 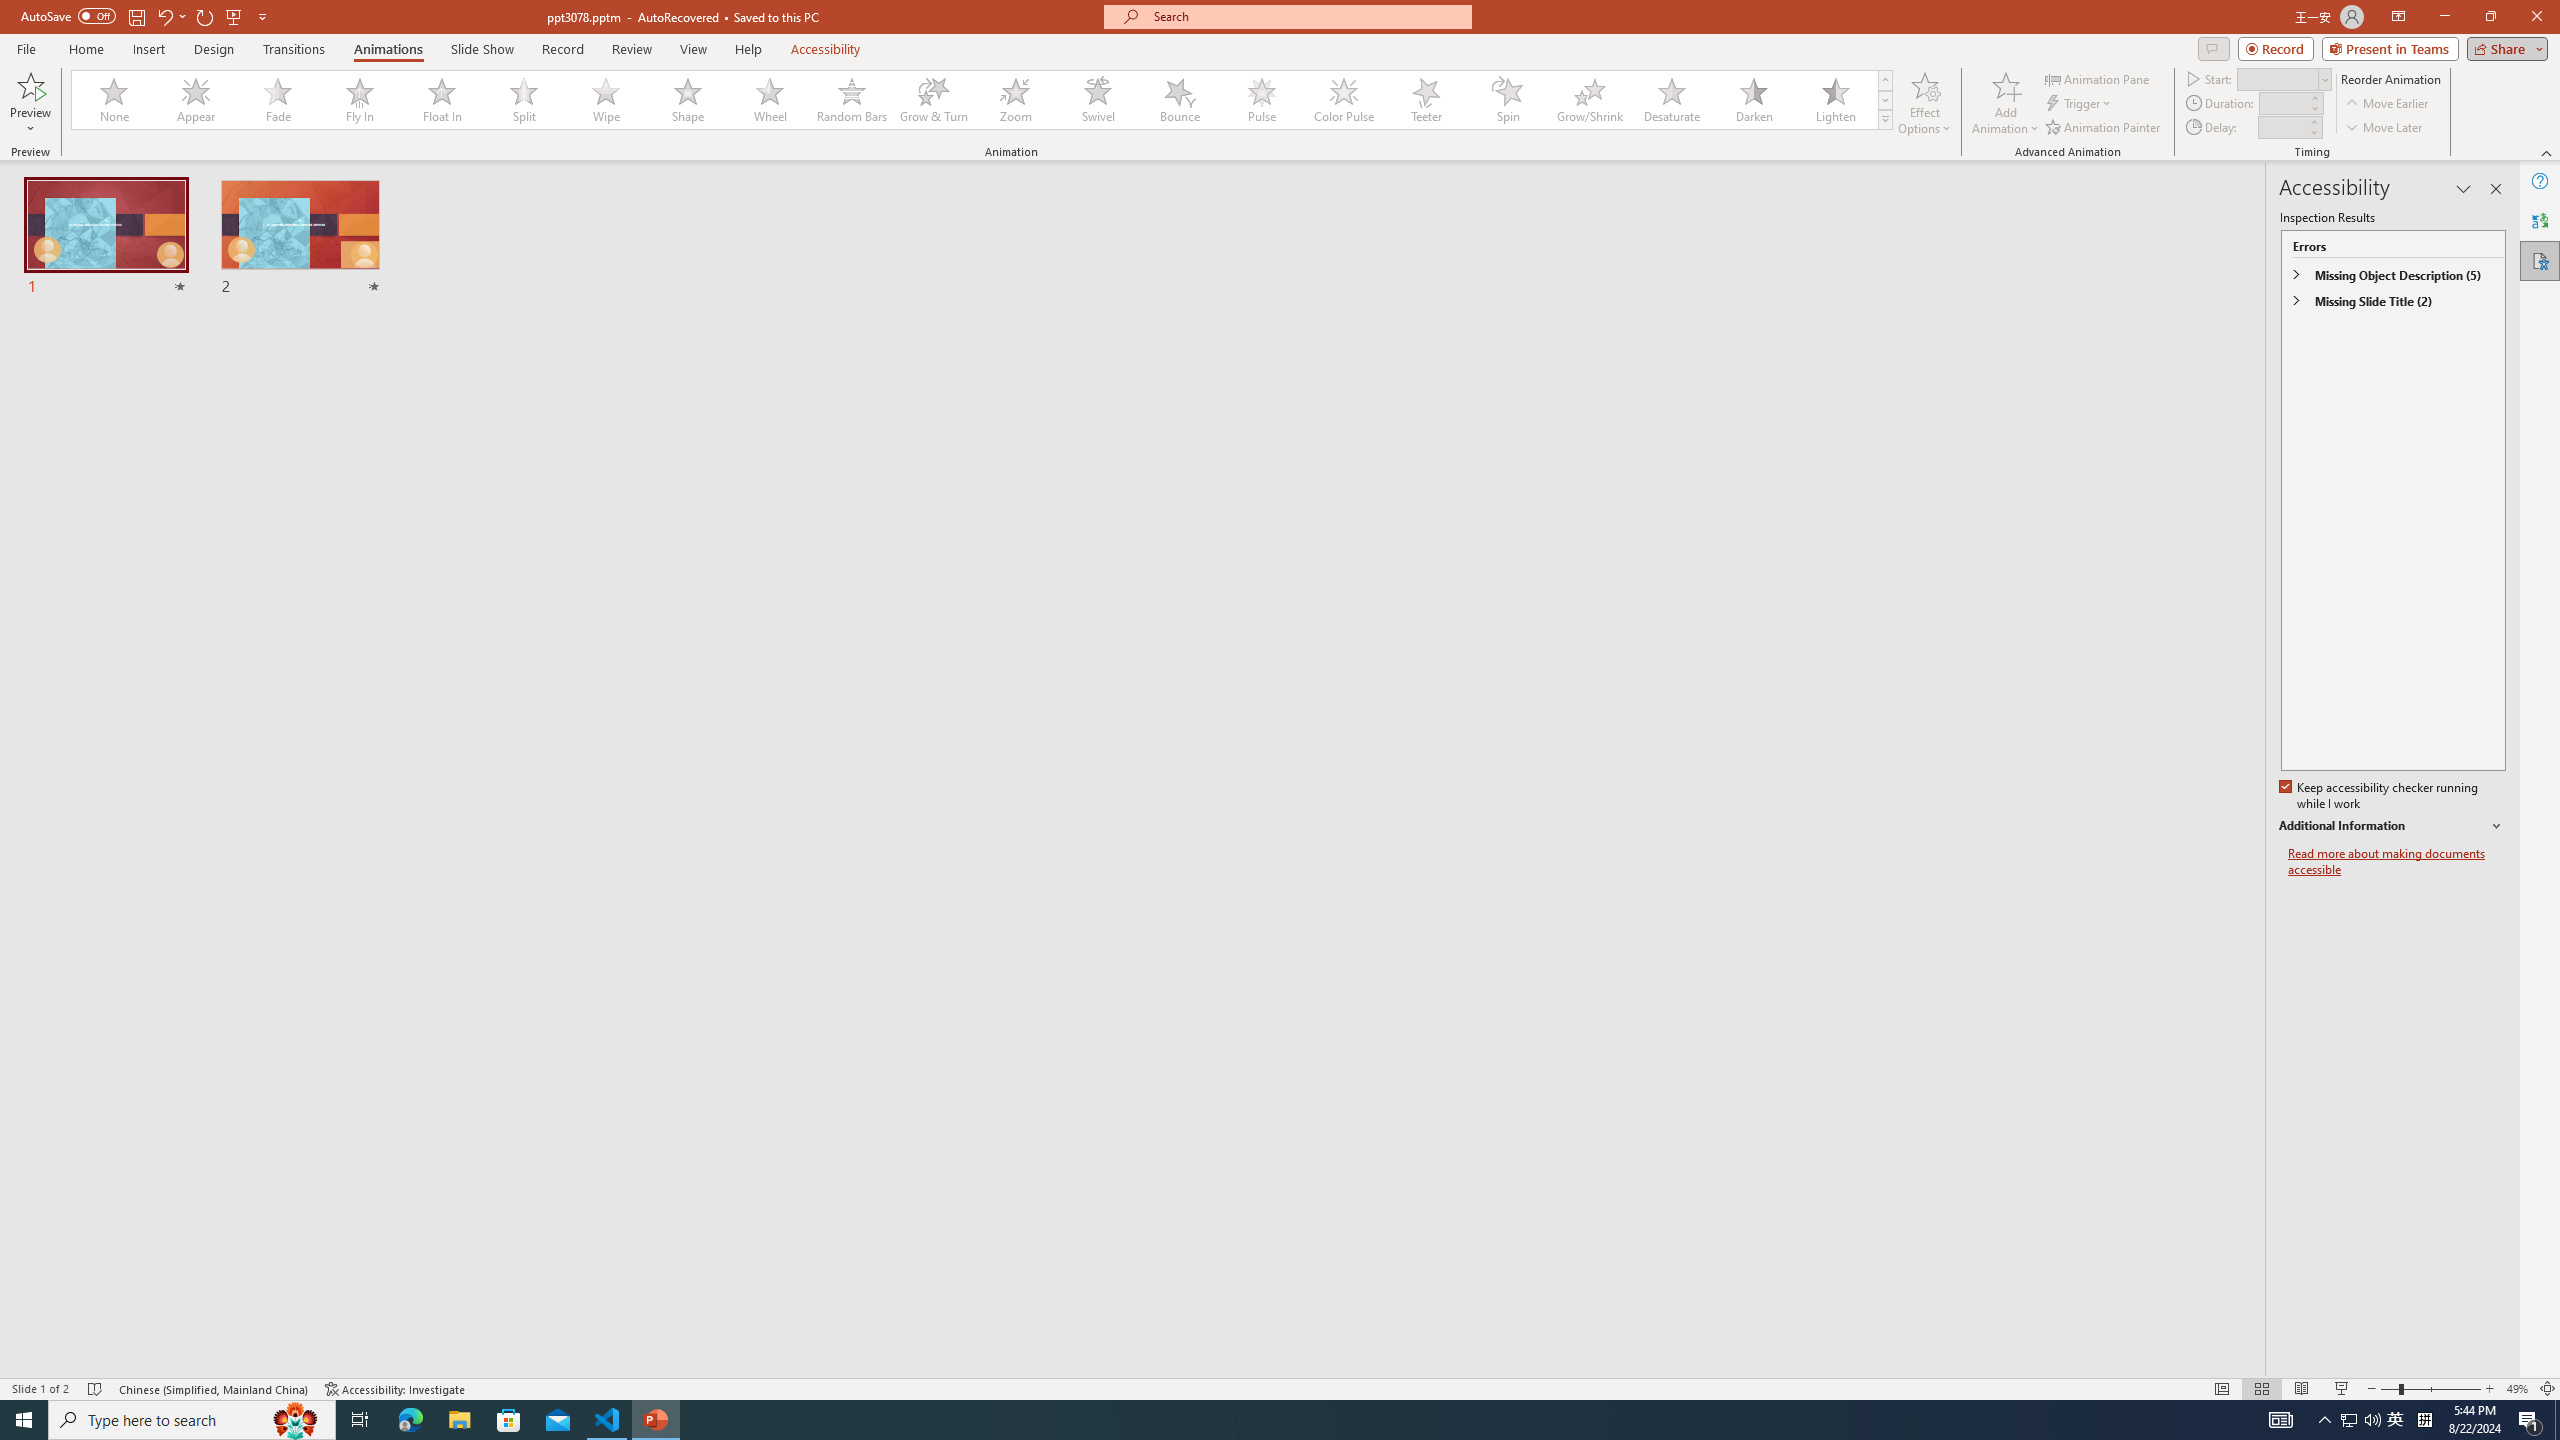 What do you see at coordinates (524, 100) in the screenshot?
I see `Split` at bounding box center [524, 100].